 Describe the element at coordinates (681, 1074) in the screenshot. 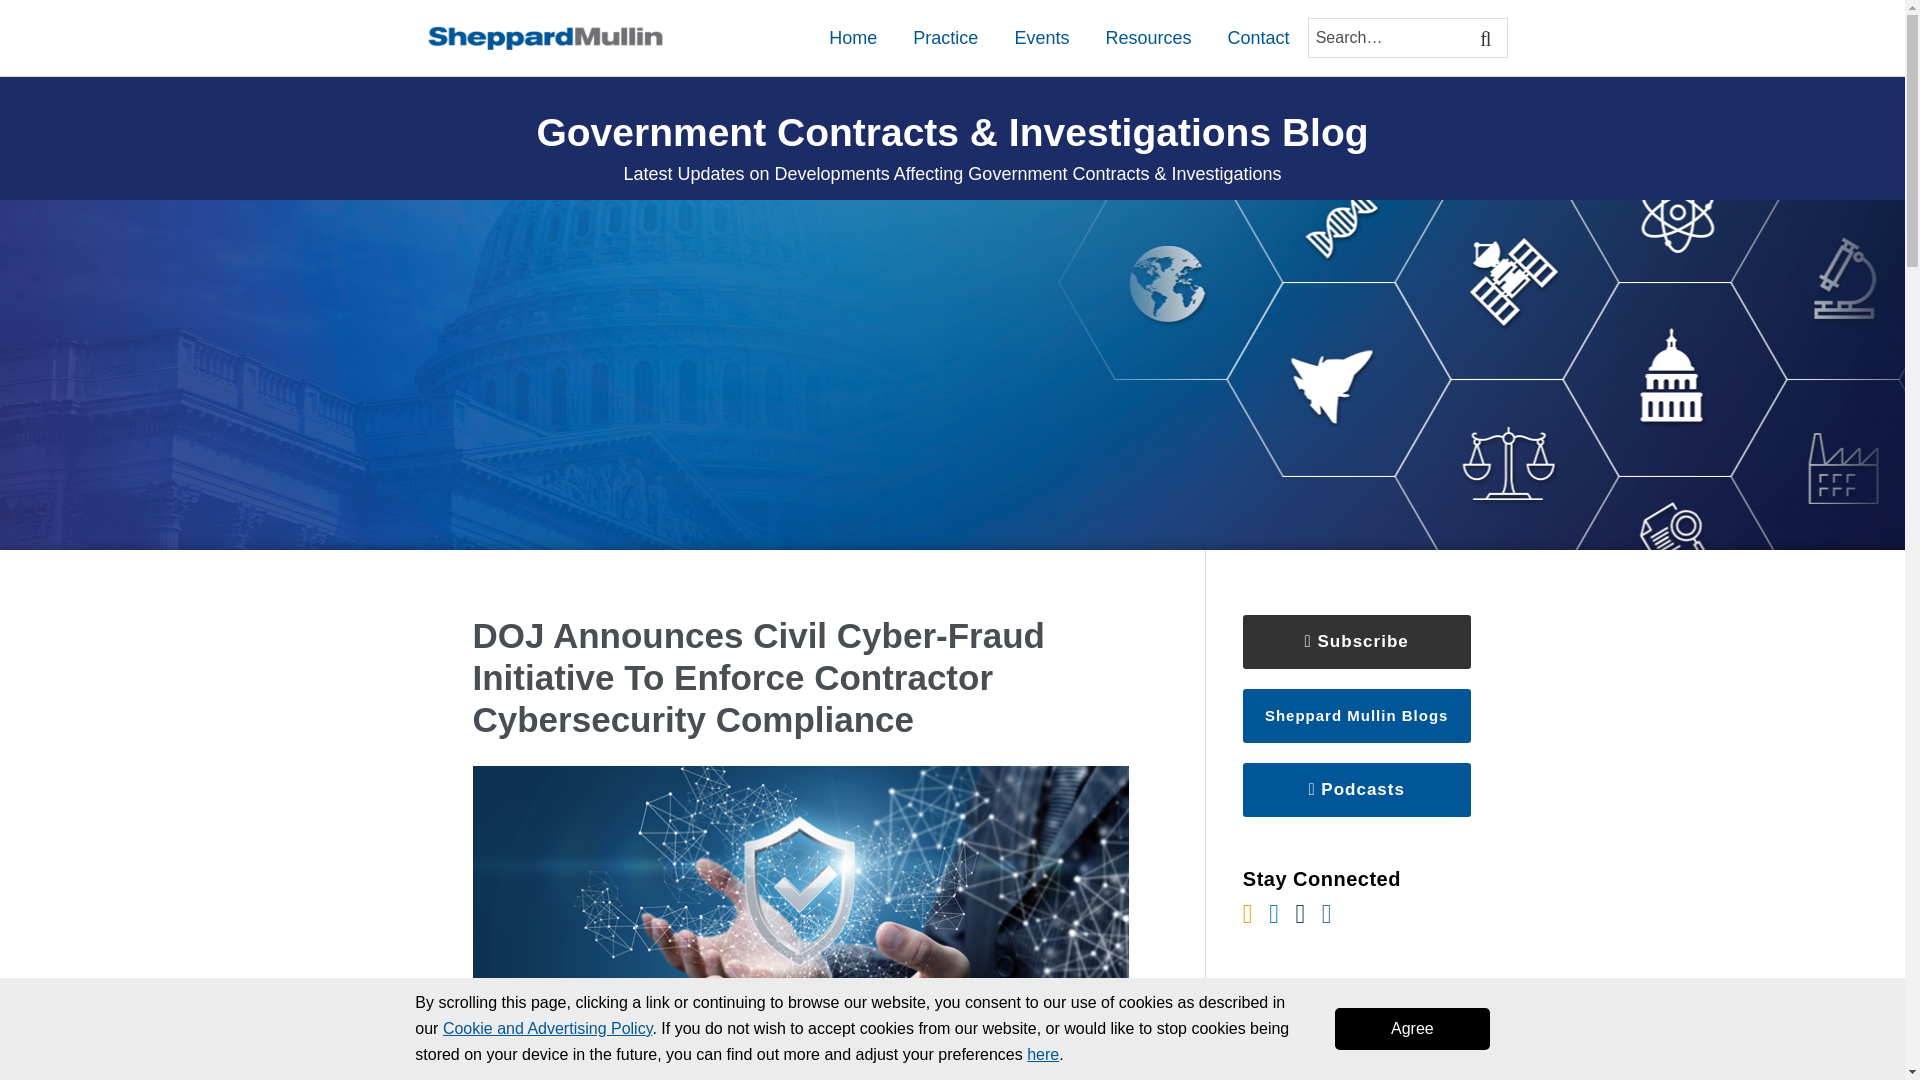

I see `Nikole Snyder` at that location.